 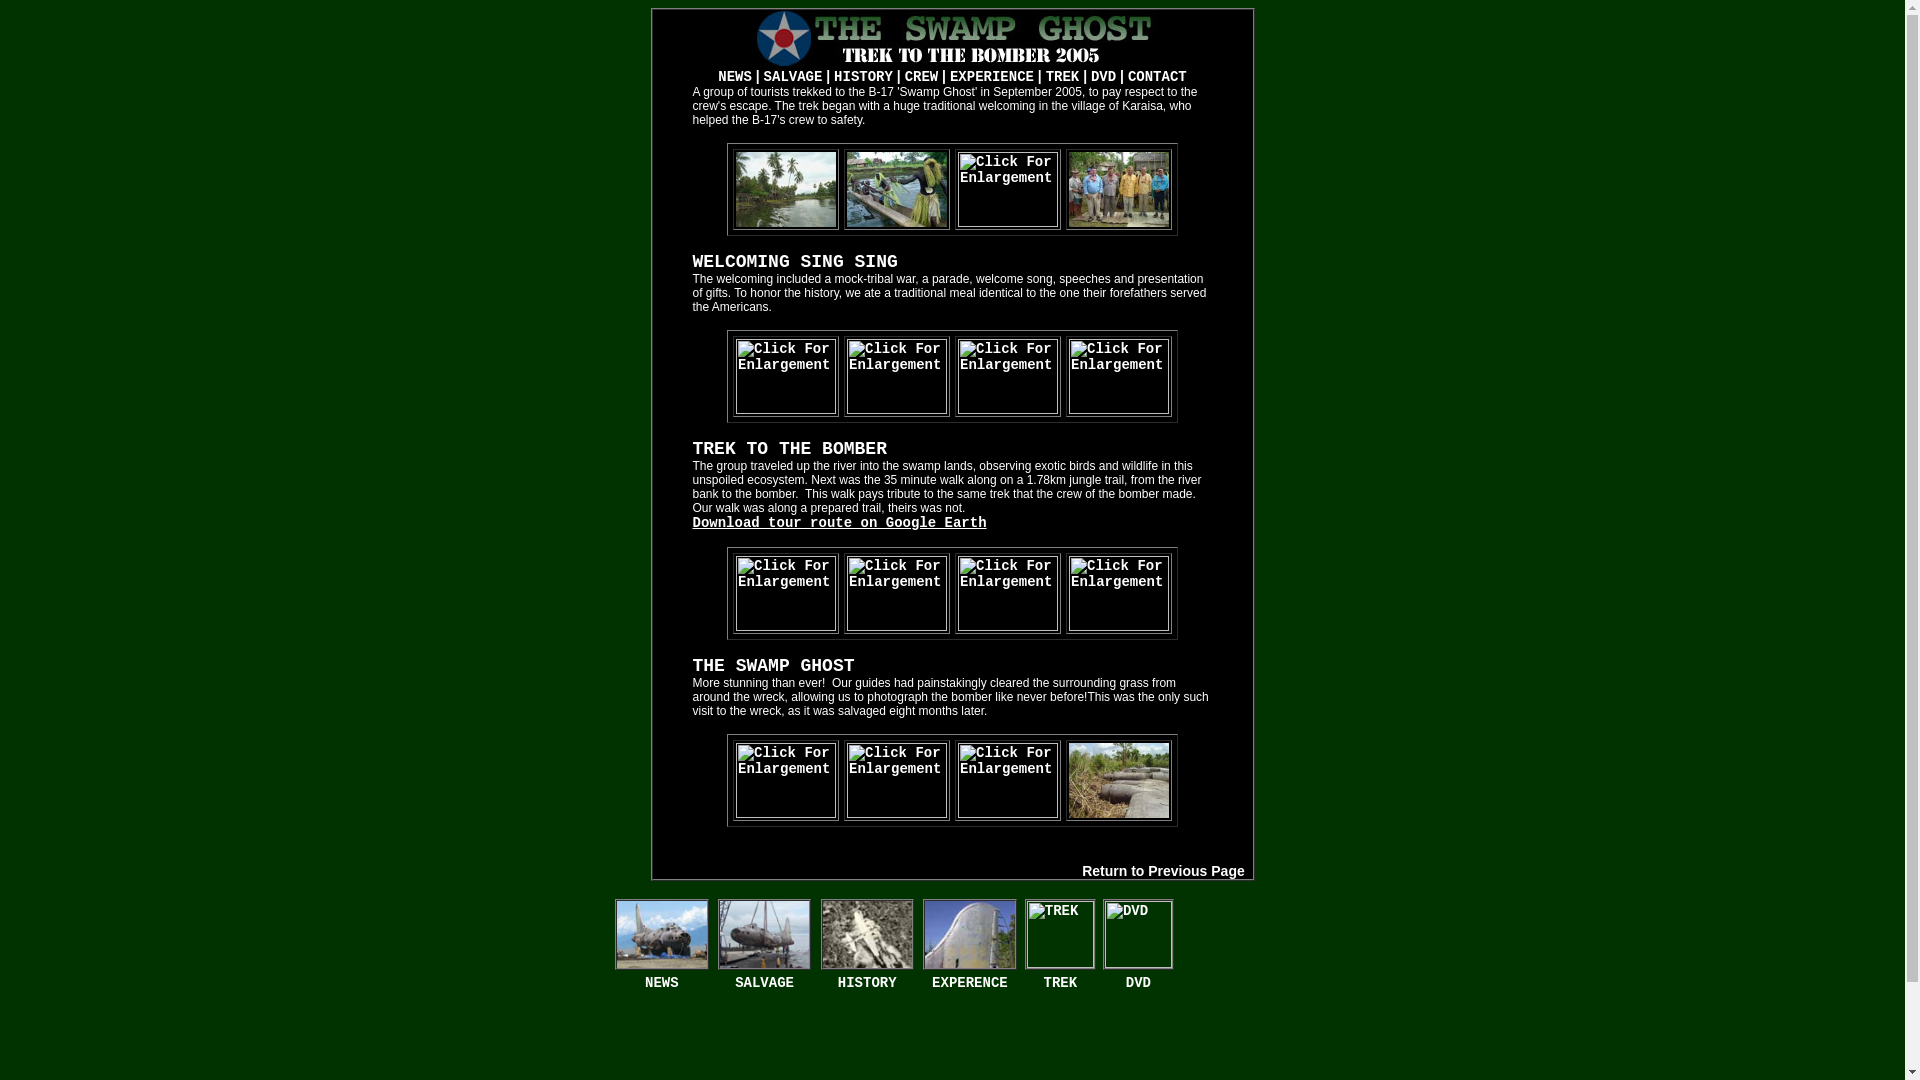 What do you see at coordinates (735, 77) in the screenshot?
I see `NEWS` at bounding box center [735, 77].